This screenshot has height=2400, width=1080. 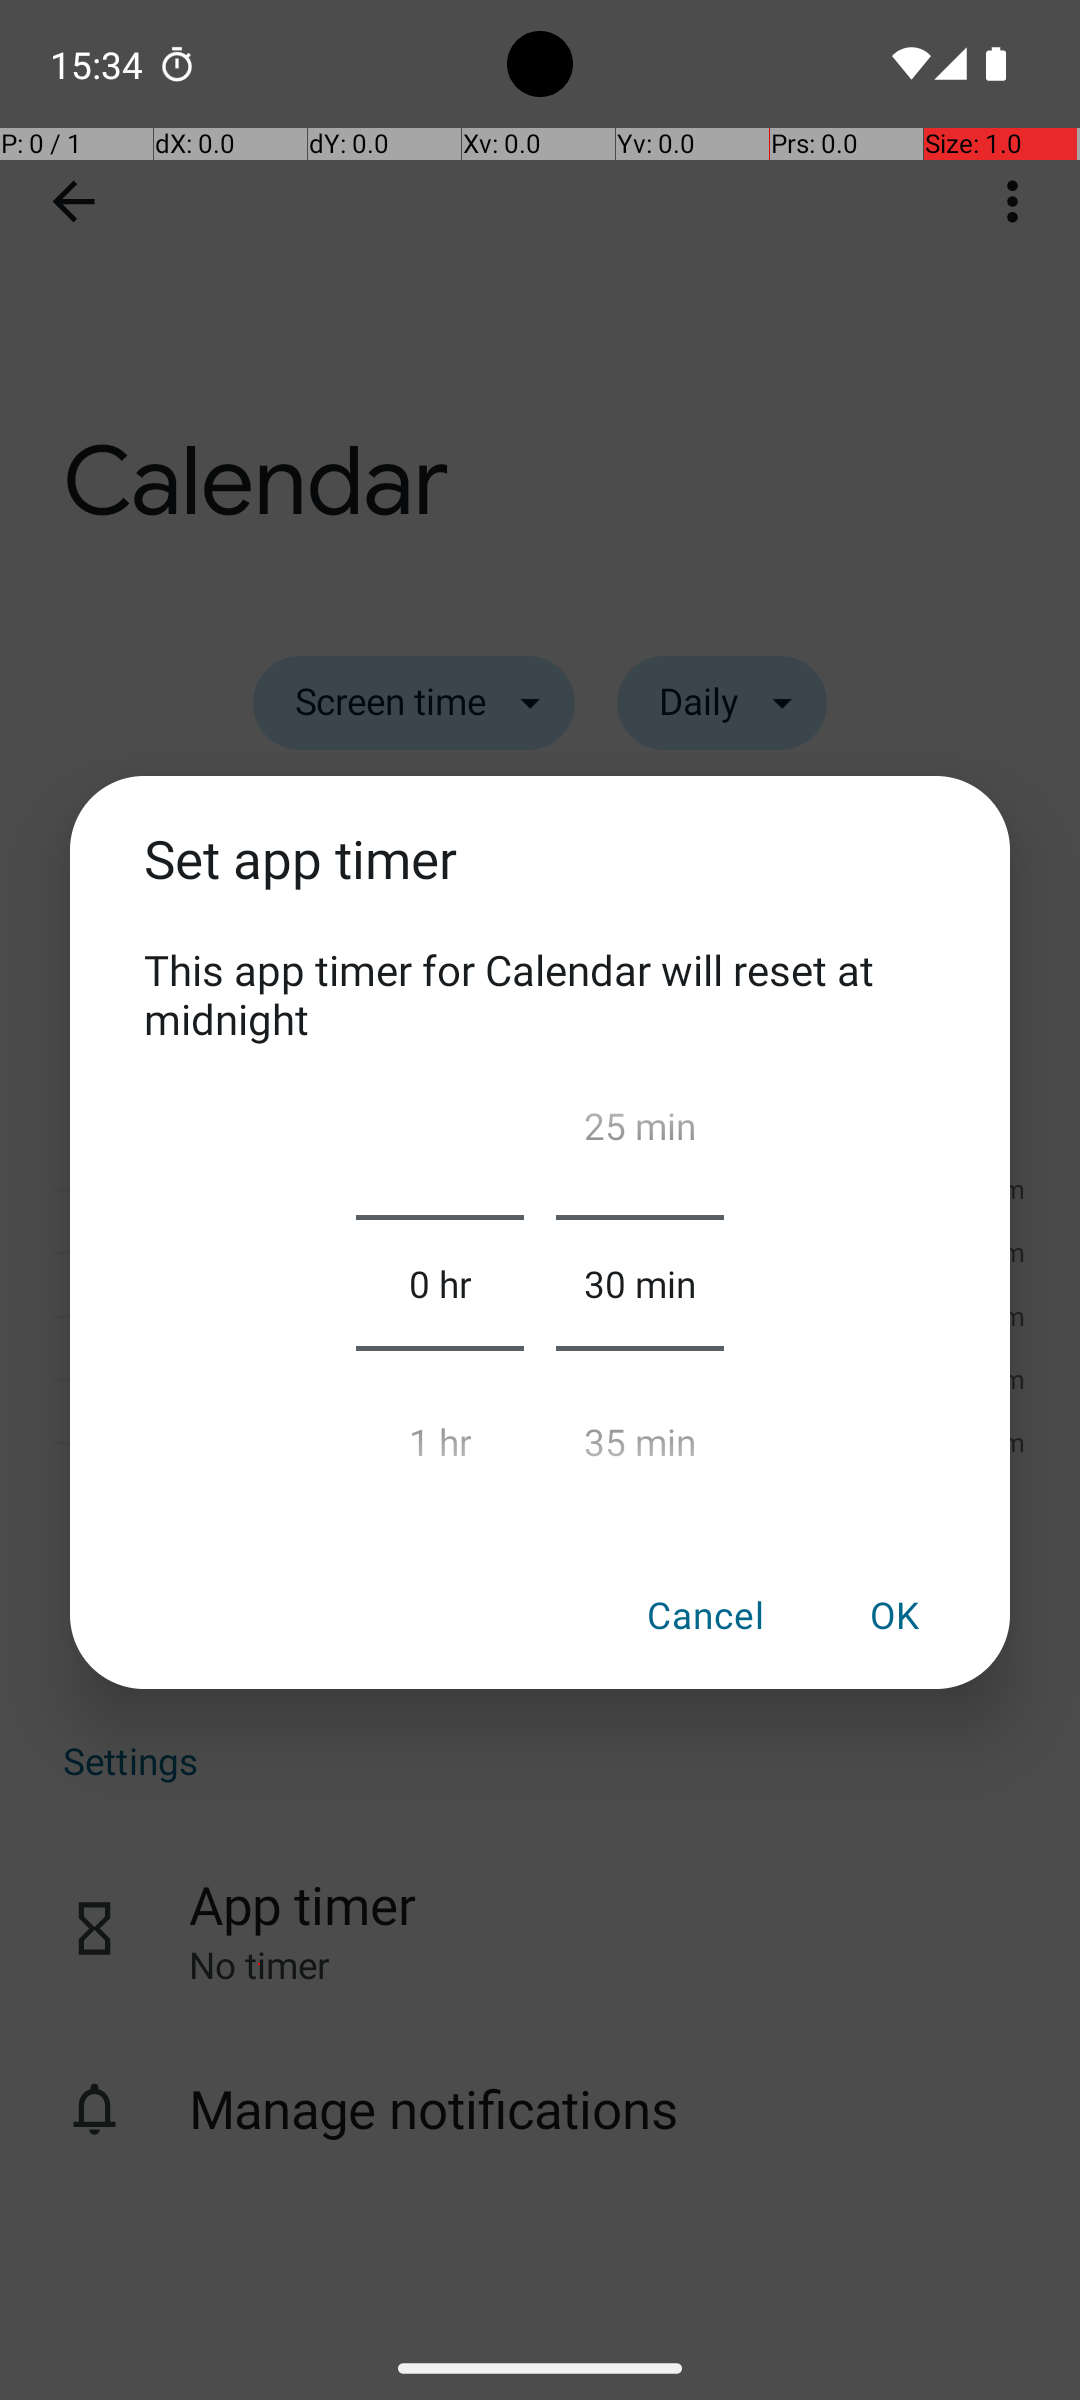 What do you see at coordinates (540, 882) in the screenshot?
I see `Set app timer` at bounding box center [540, 882].